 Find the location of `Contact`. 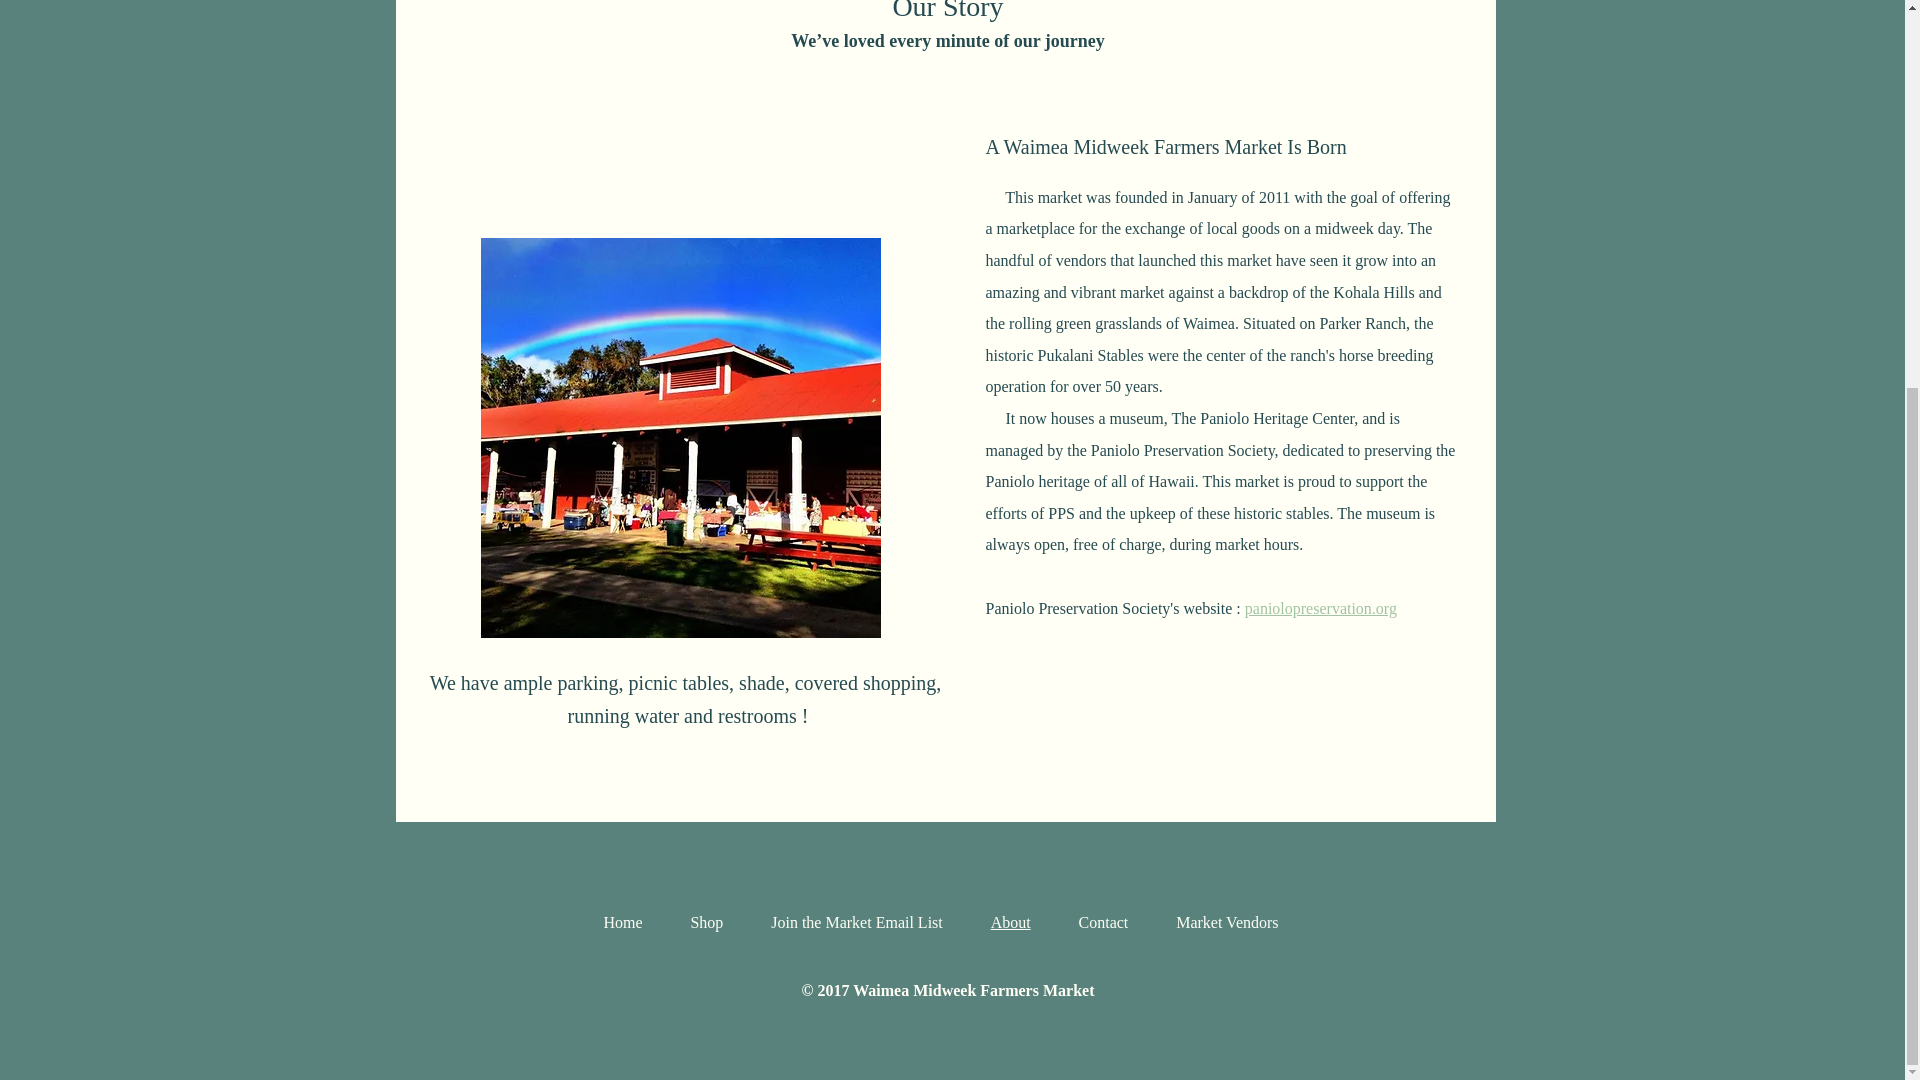

Contact is located at coordinates (1104, 922).